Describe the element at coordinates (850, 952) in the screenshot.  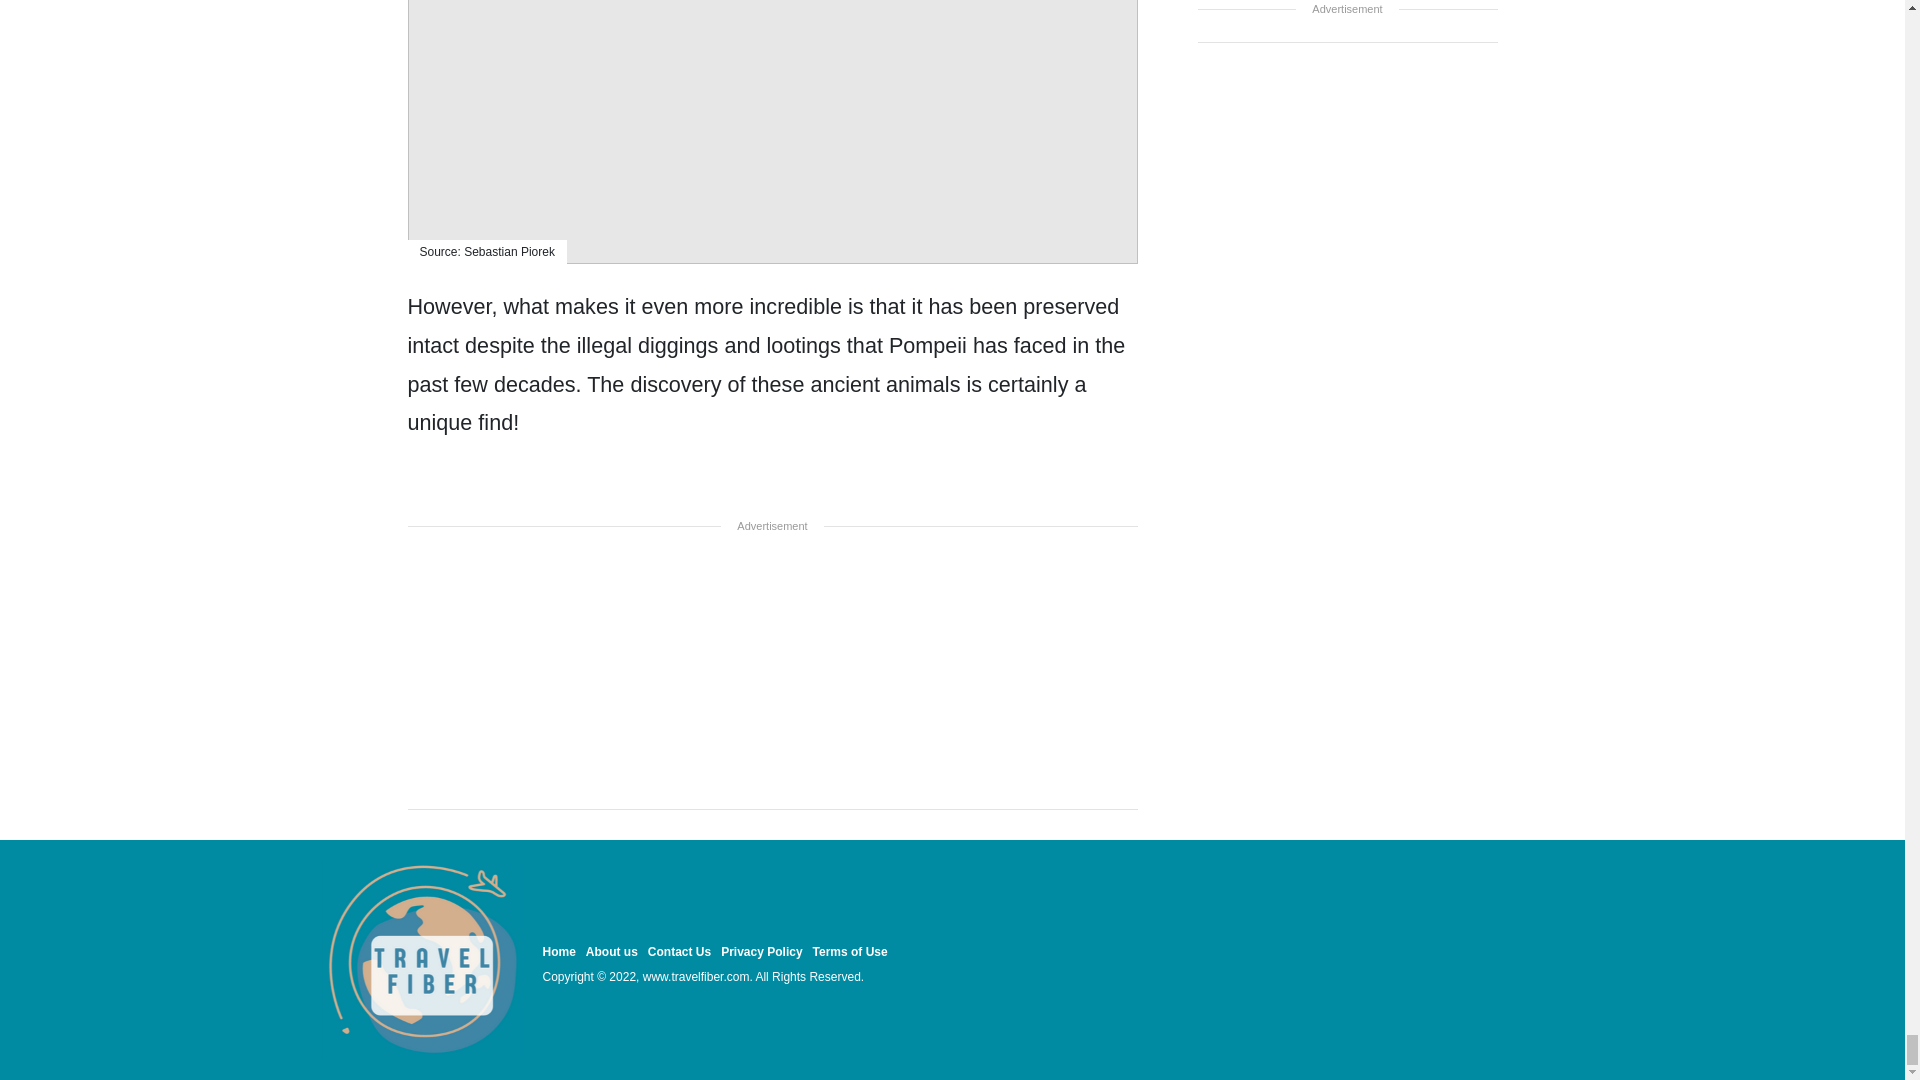
I see `Terms of Use` at that location.